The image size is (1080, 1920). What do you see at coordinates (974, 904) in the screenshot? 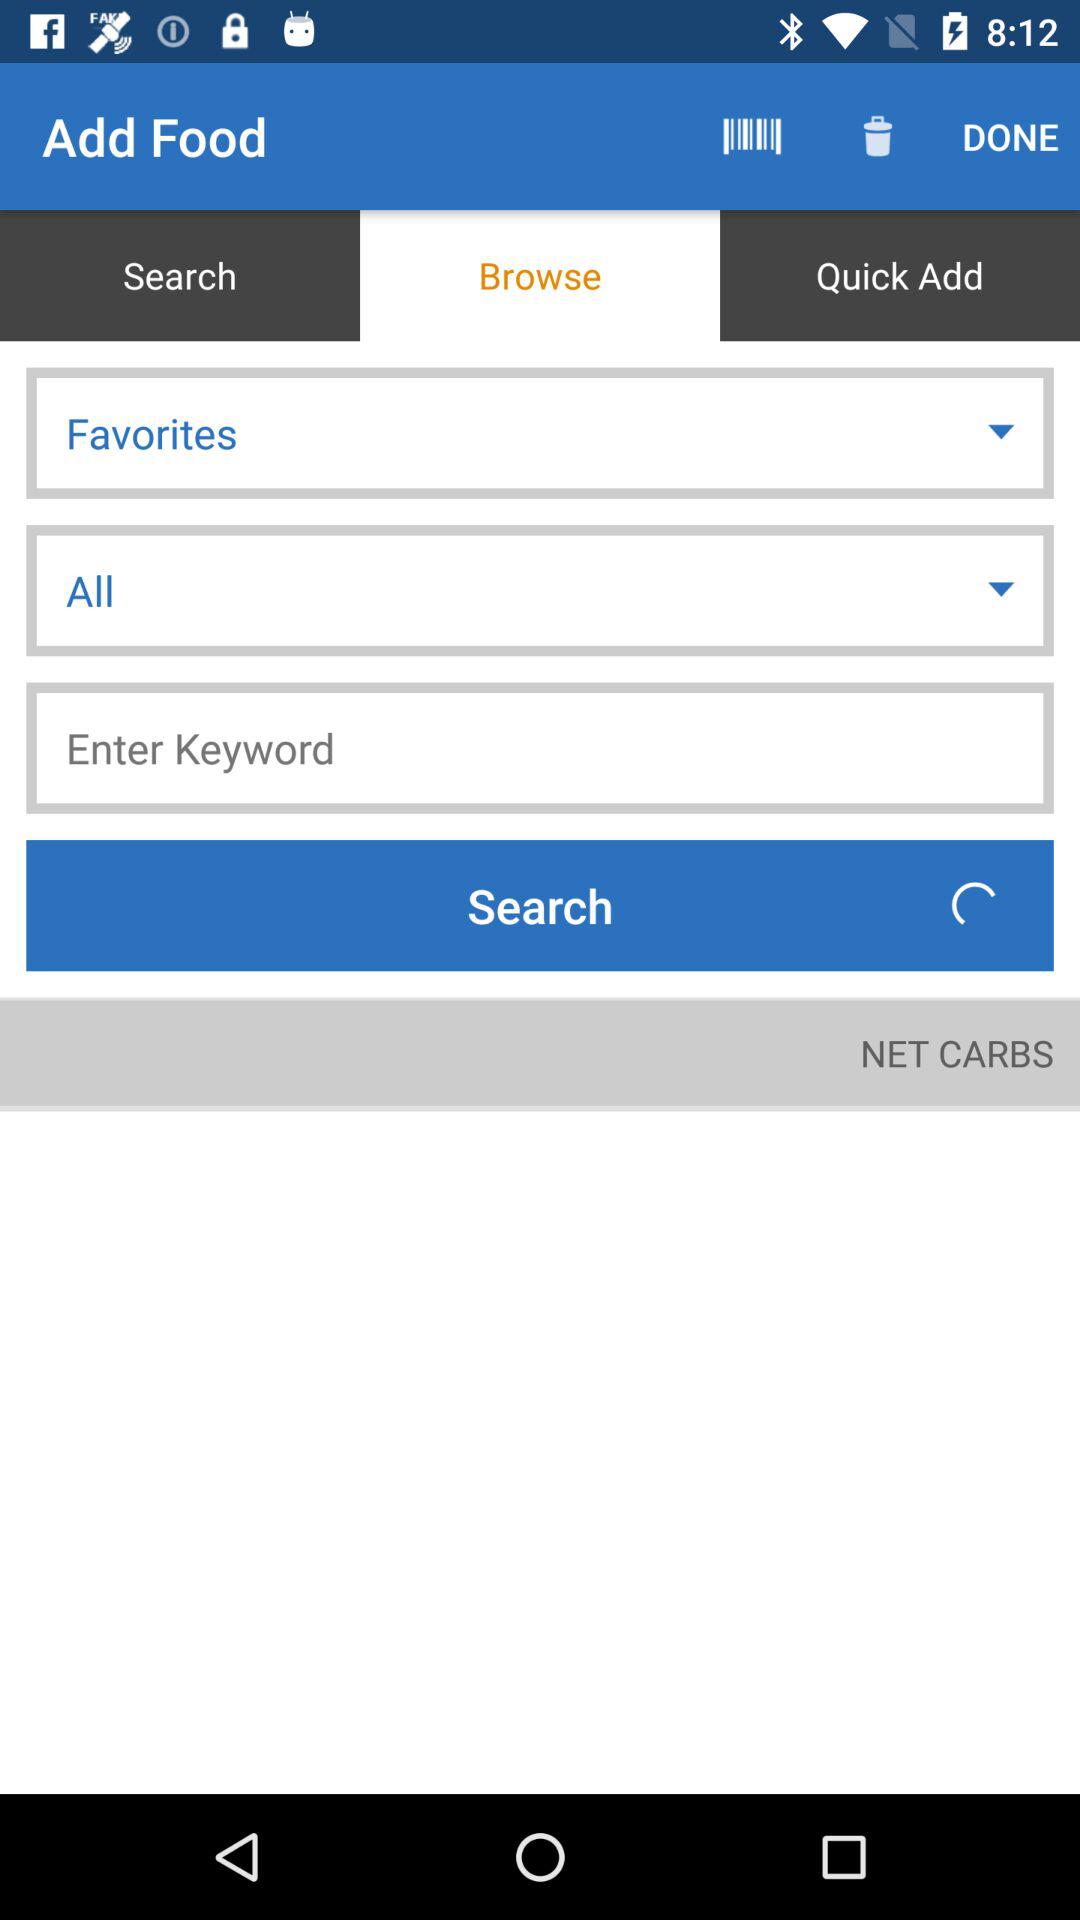
I see `select icon above net carbs` at bounding box center [974, 904].